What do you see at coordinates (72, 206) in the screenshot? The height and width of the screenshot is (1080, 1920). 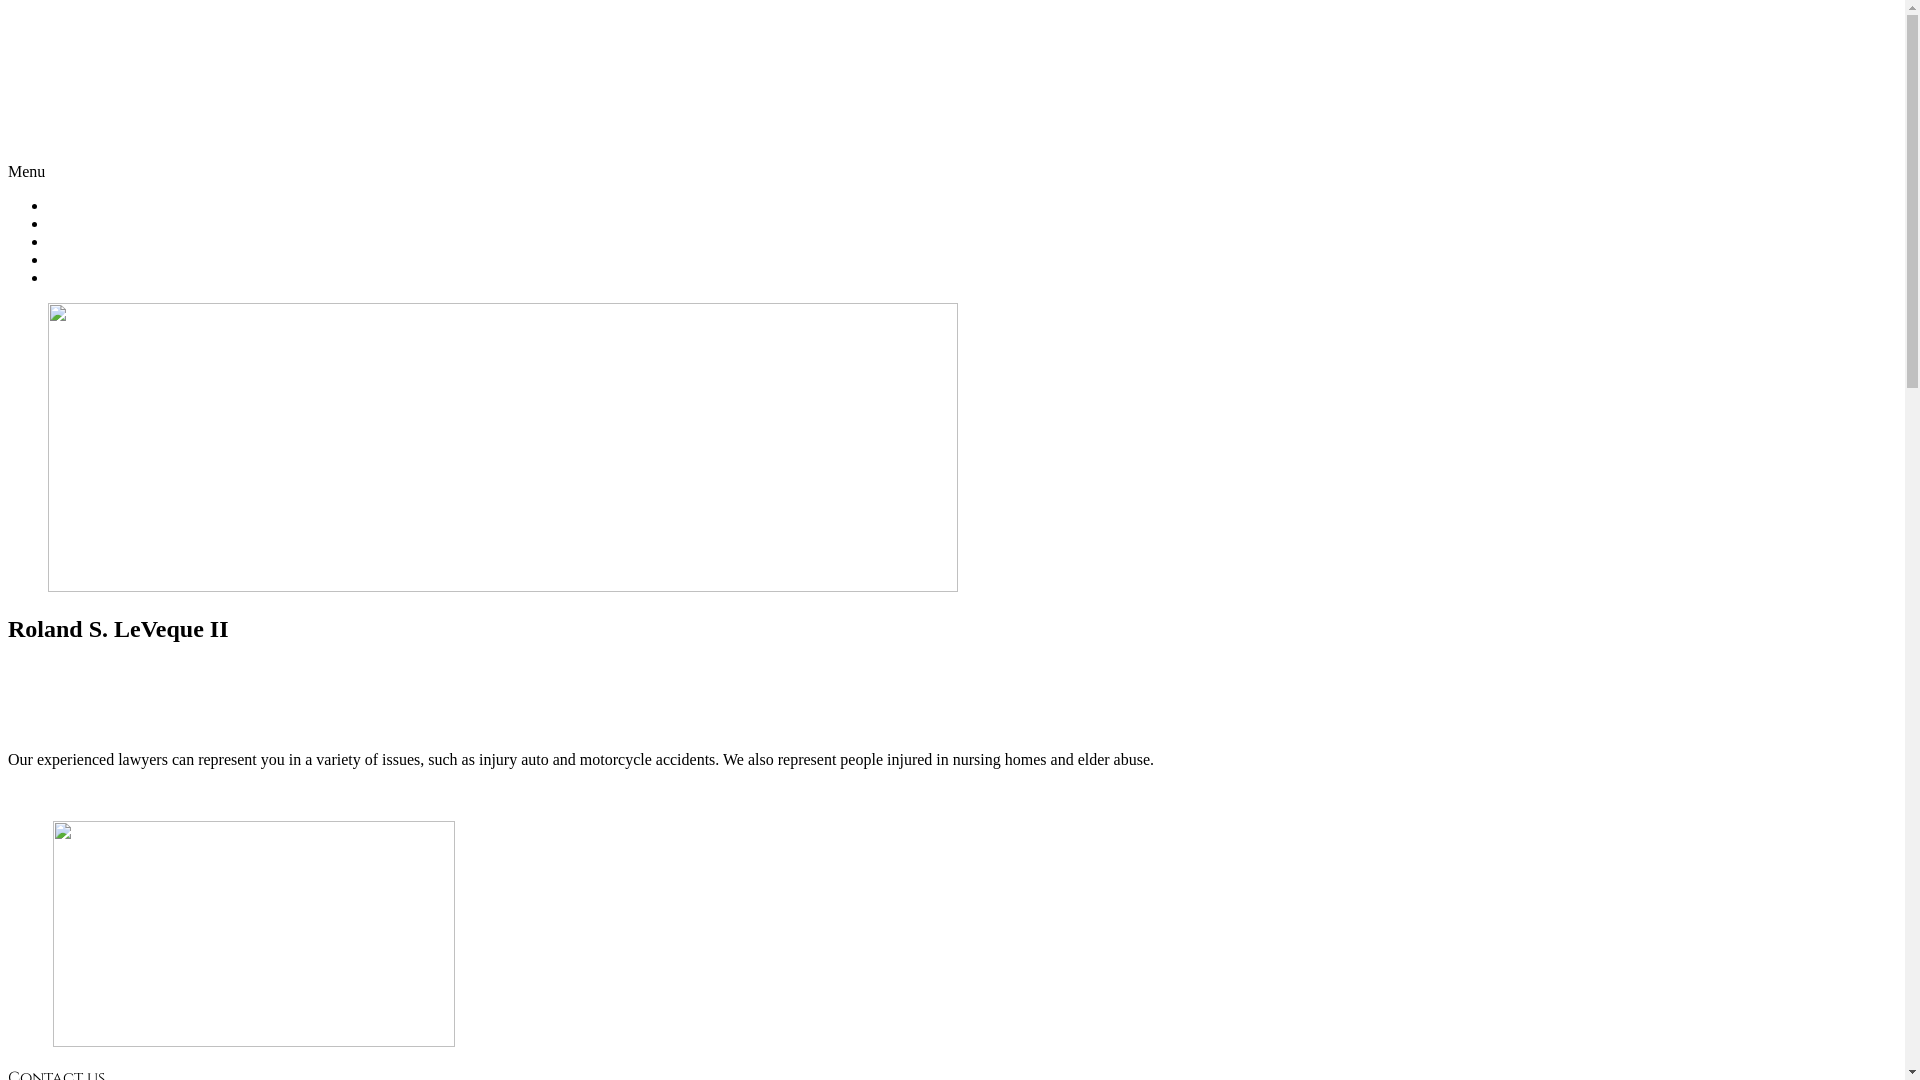 I see `HOME` at bounding box center [72, 206].